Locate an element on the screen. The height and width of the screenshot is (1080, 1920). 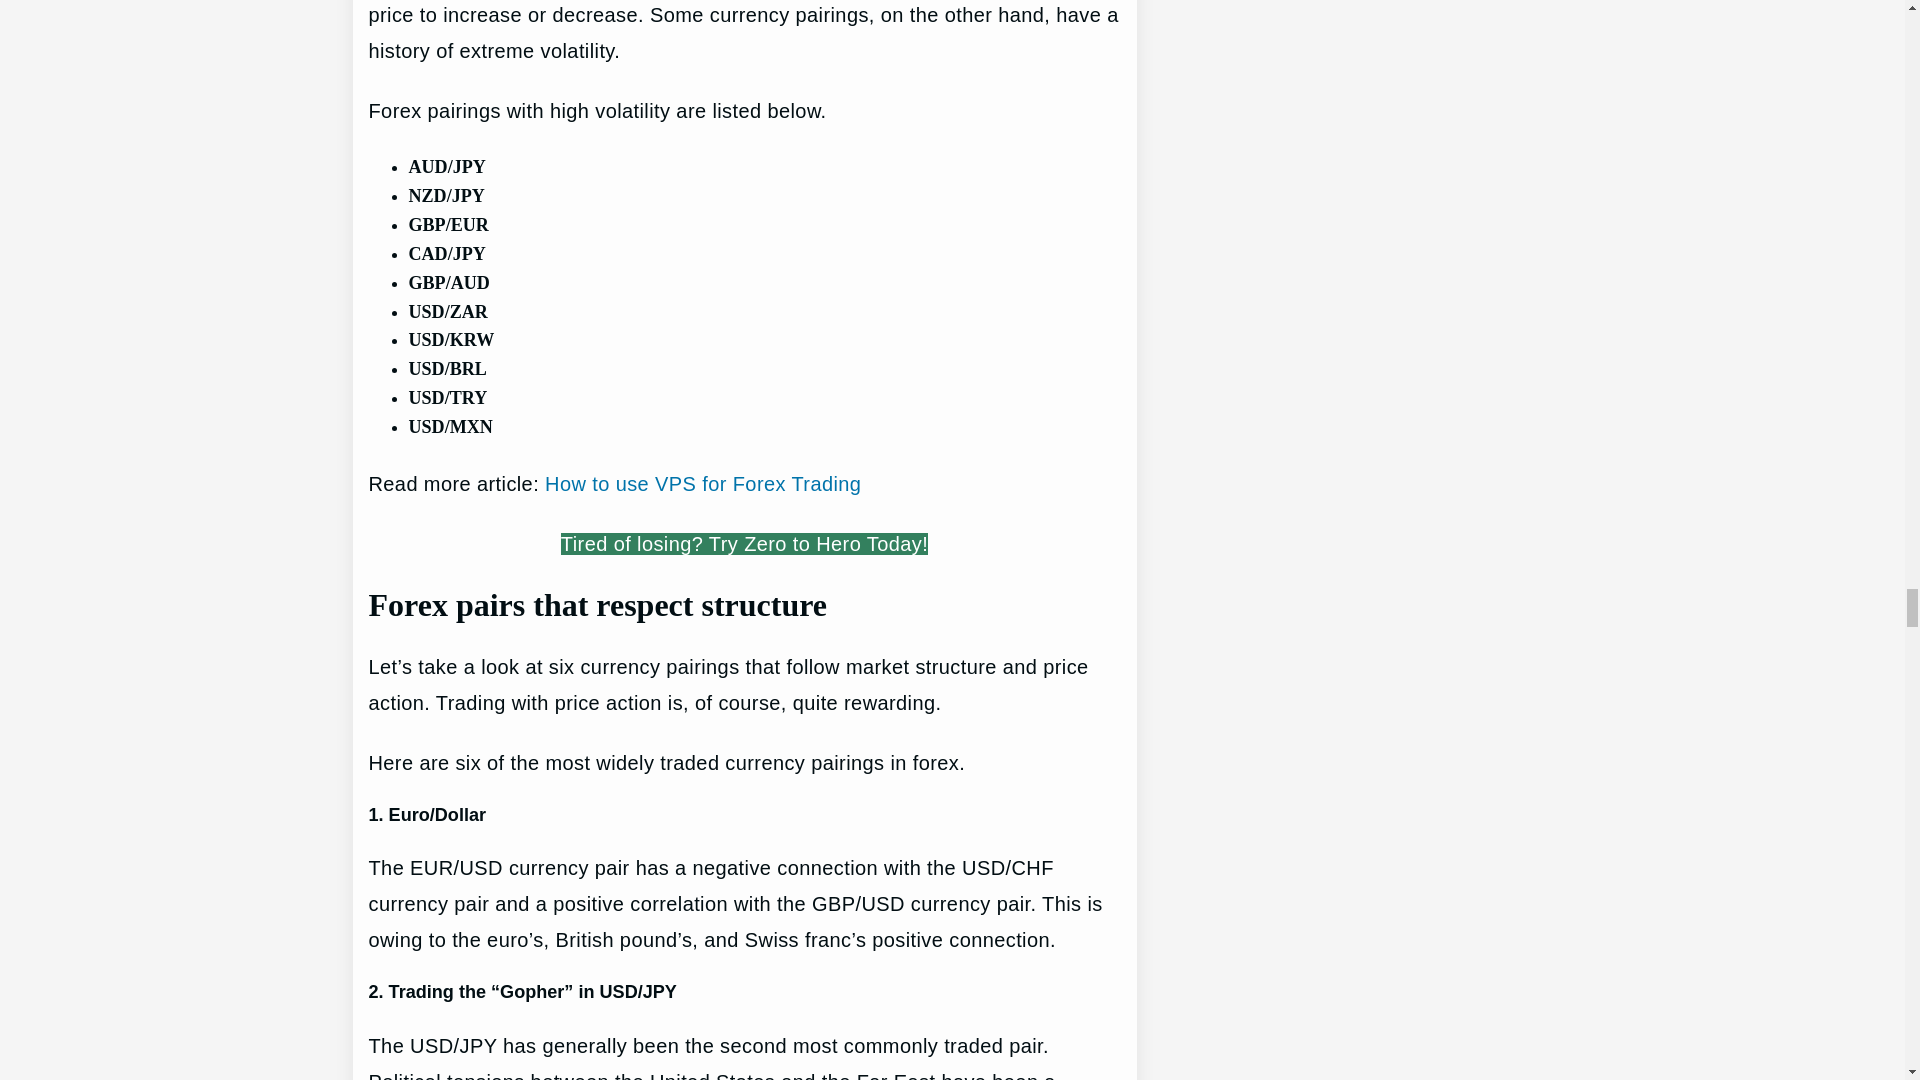
Tired of losing? Try Zero to Hero Today! is located at coordinates (744, 544).